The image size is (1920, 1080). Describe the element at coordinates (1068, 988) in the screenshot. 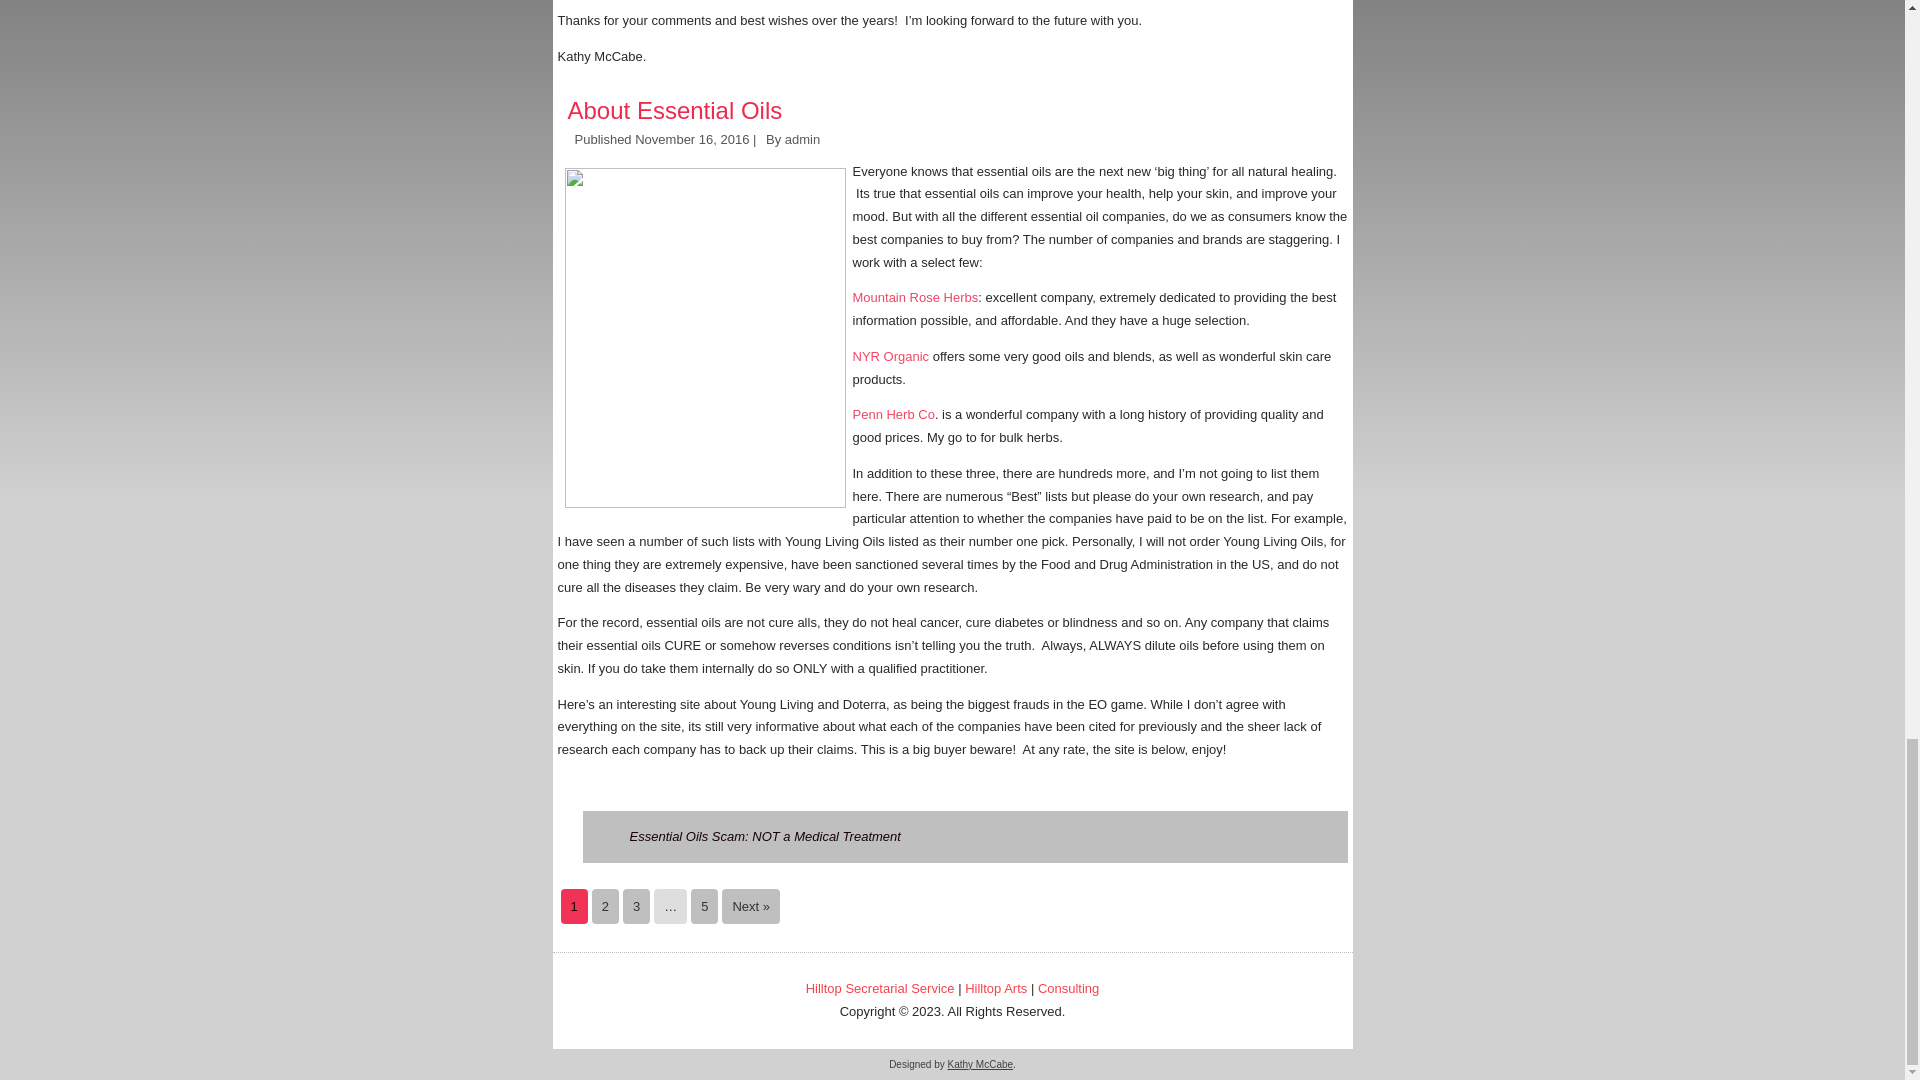

I see `Consulting` at that location.